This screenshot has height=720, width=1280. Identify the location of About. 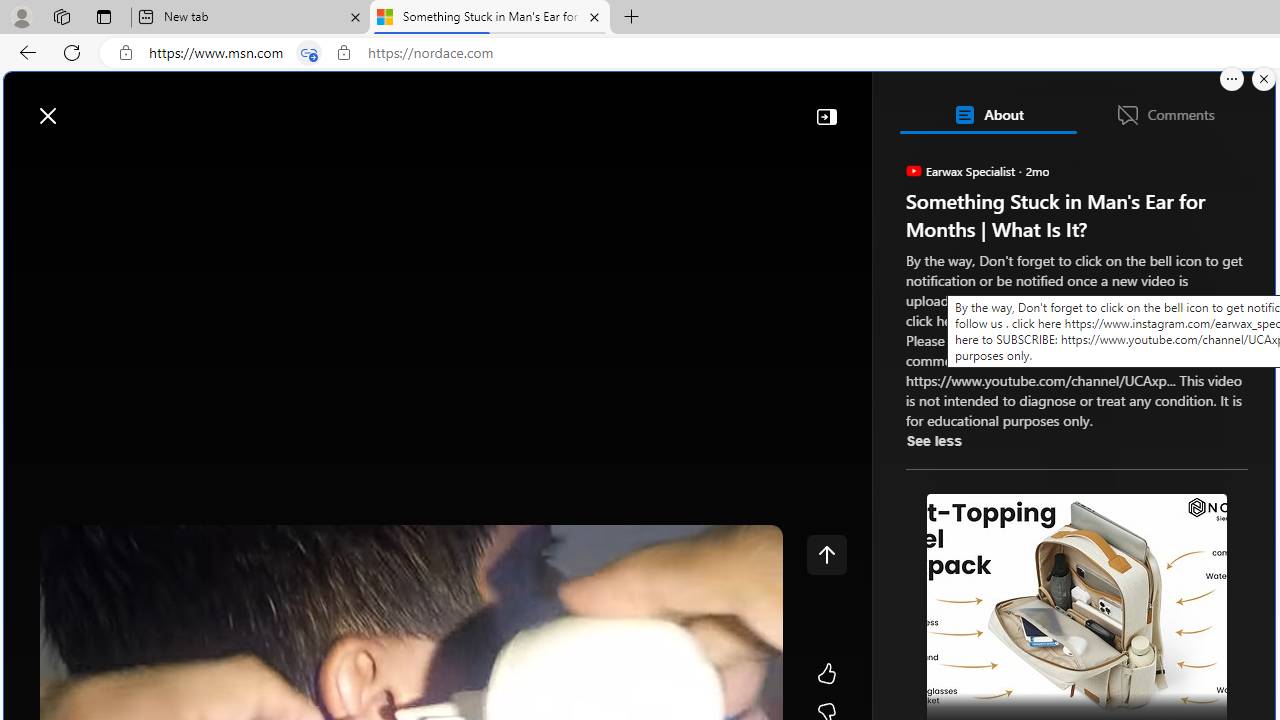
(987, 114).